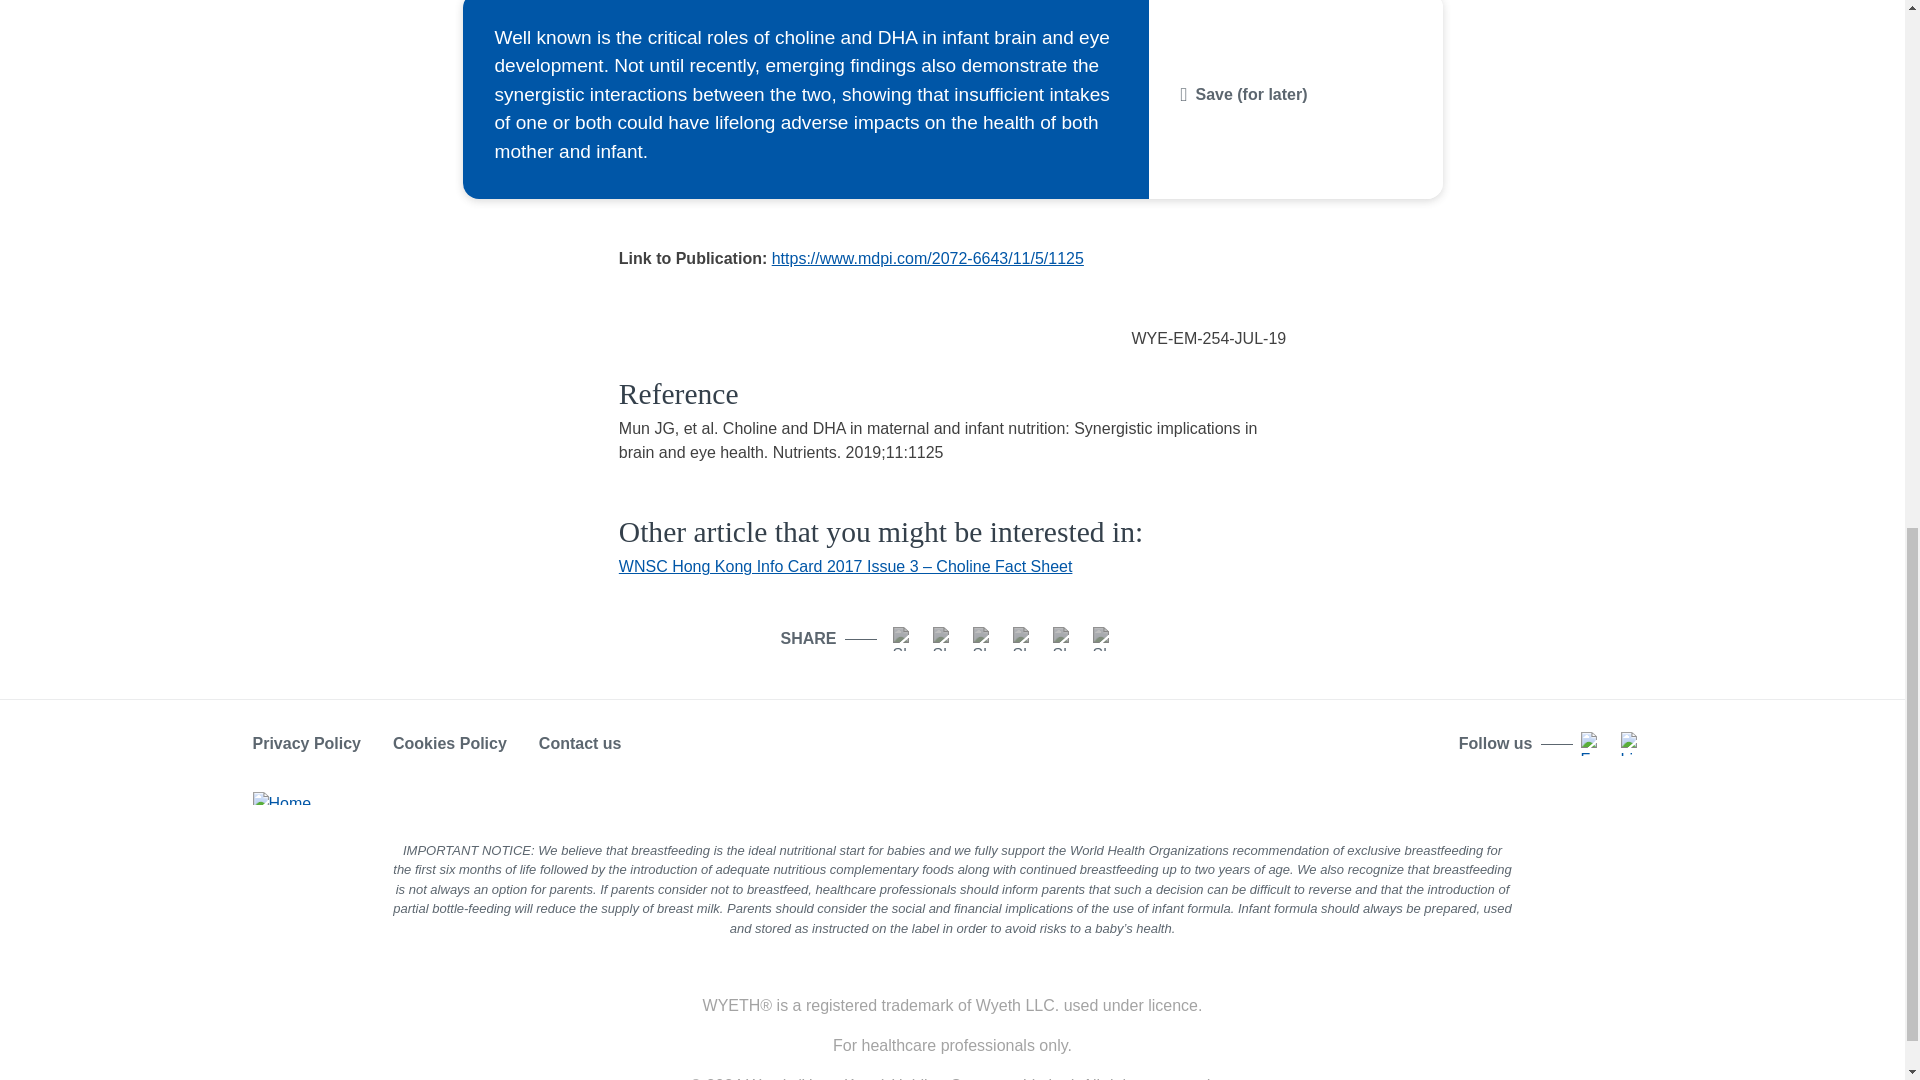 Image resolution: width=1920 pixels, height=1080 pixels. Describe the element at coordinates (1104, 639) in the screenshot. I see `Pin it` at that location.